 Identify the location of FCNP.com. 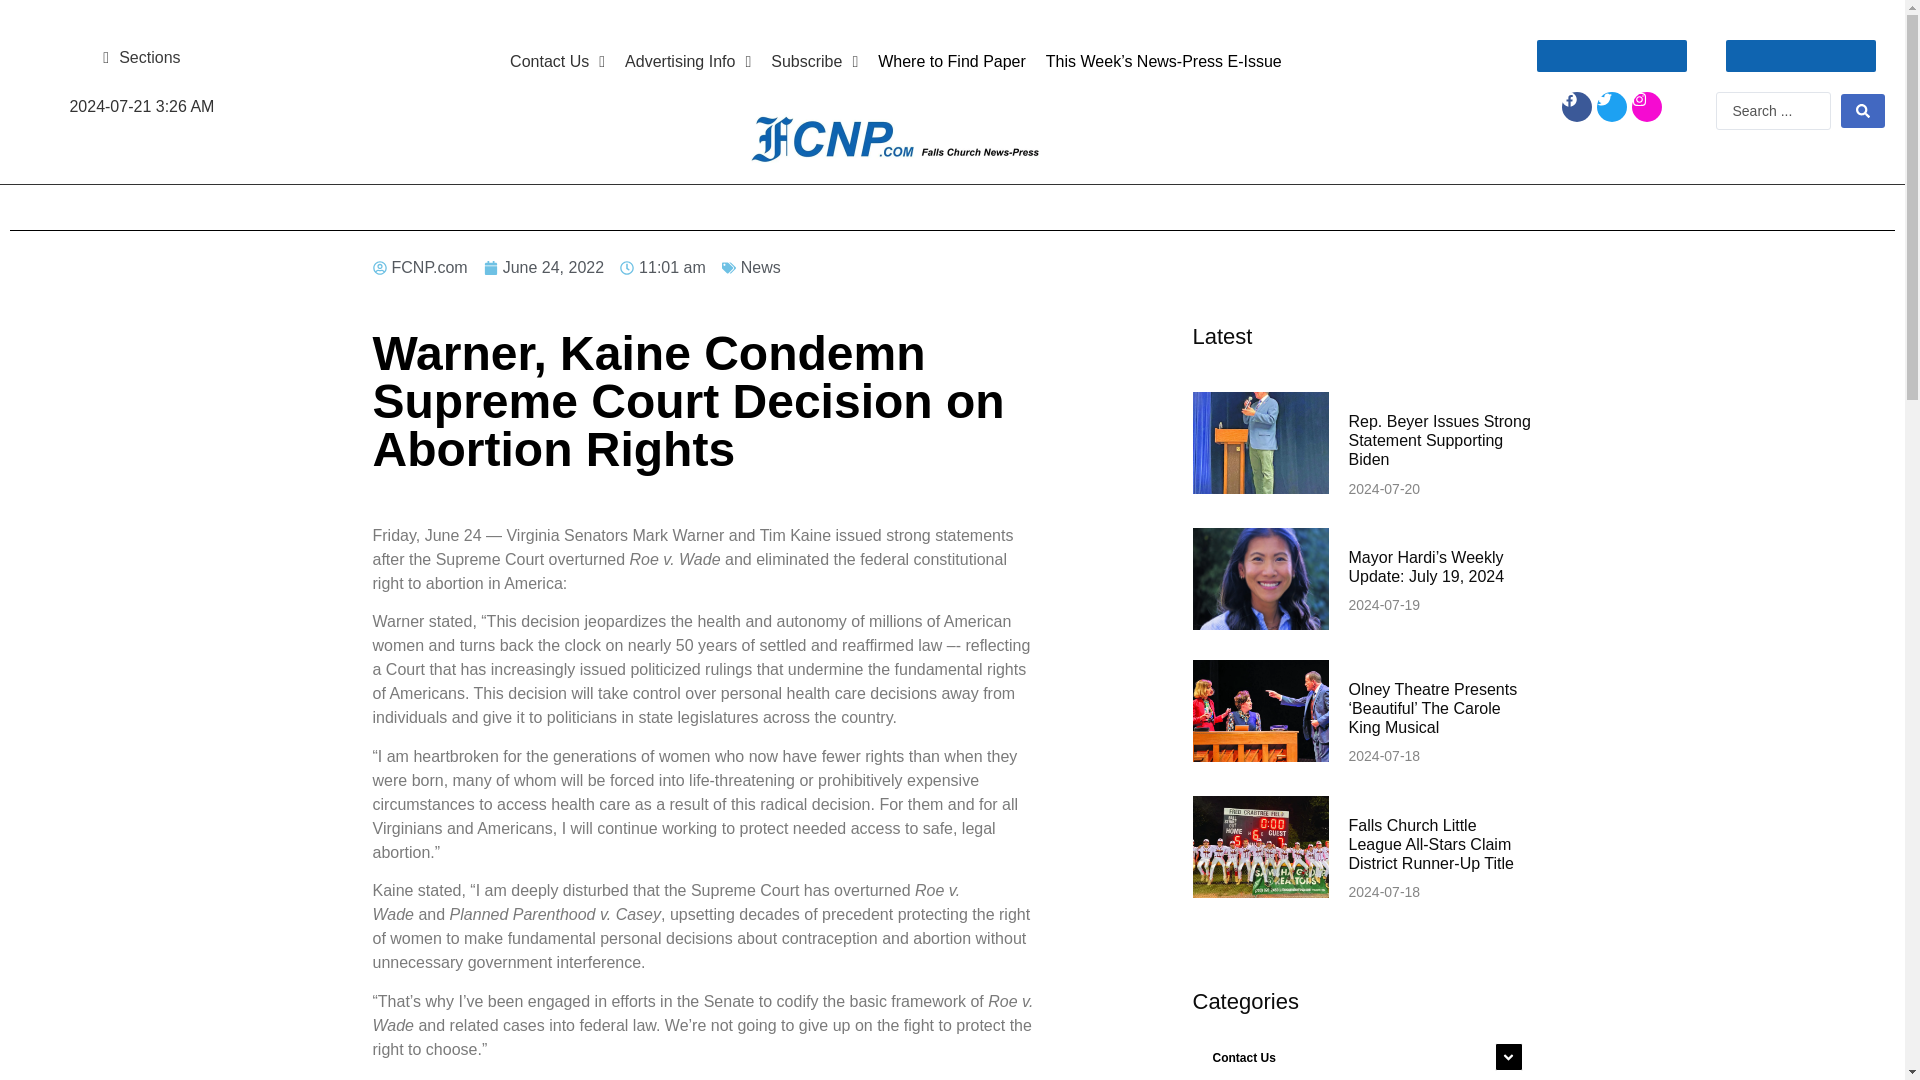
(419, 267).